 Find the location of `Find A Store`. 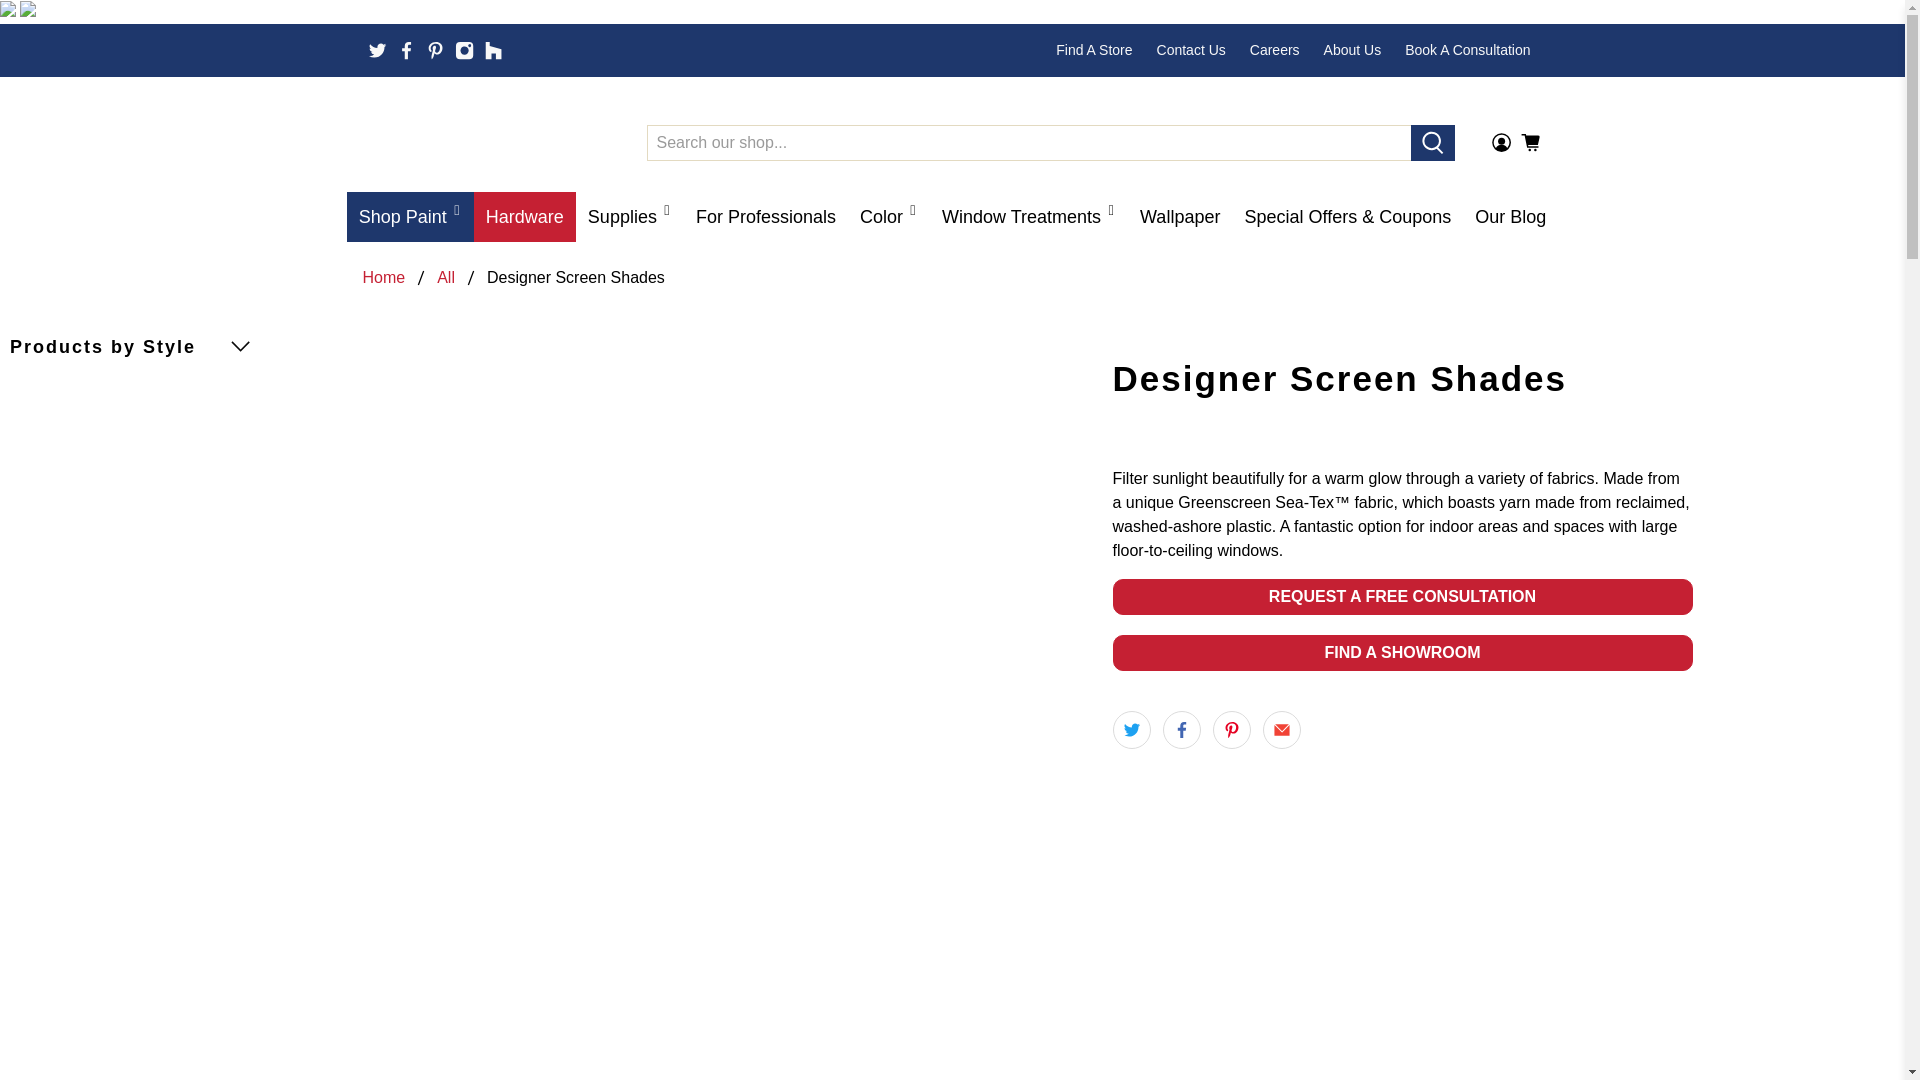

Find A Store is located at coordinates (1094, 50).